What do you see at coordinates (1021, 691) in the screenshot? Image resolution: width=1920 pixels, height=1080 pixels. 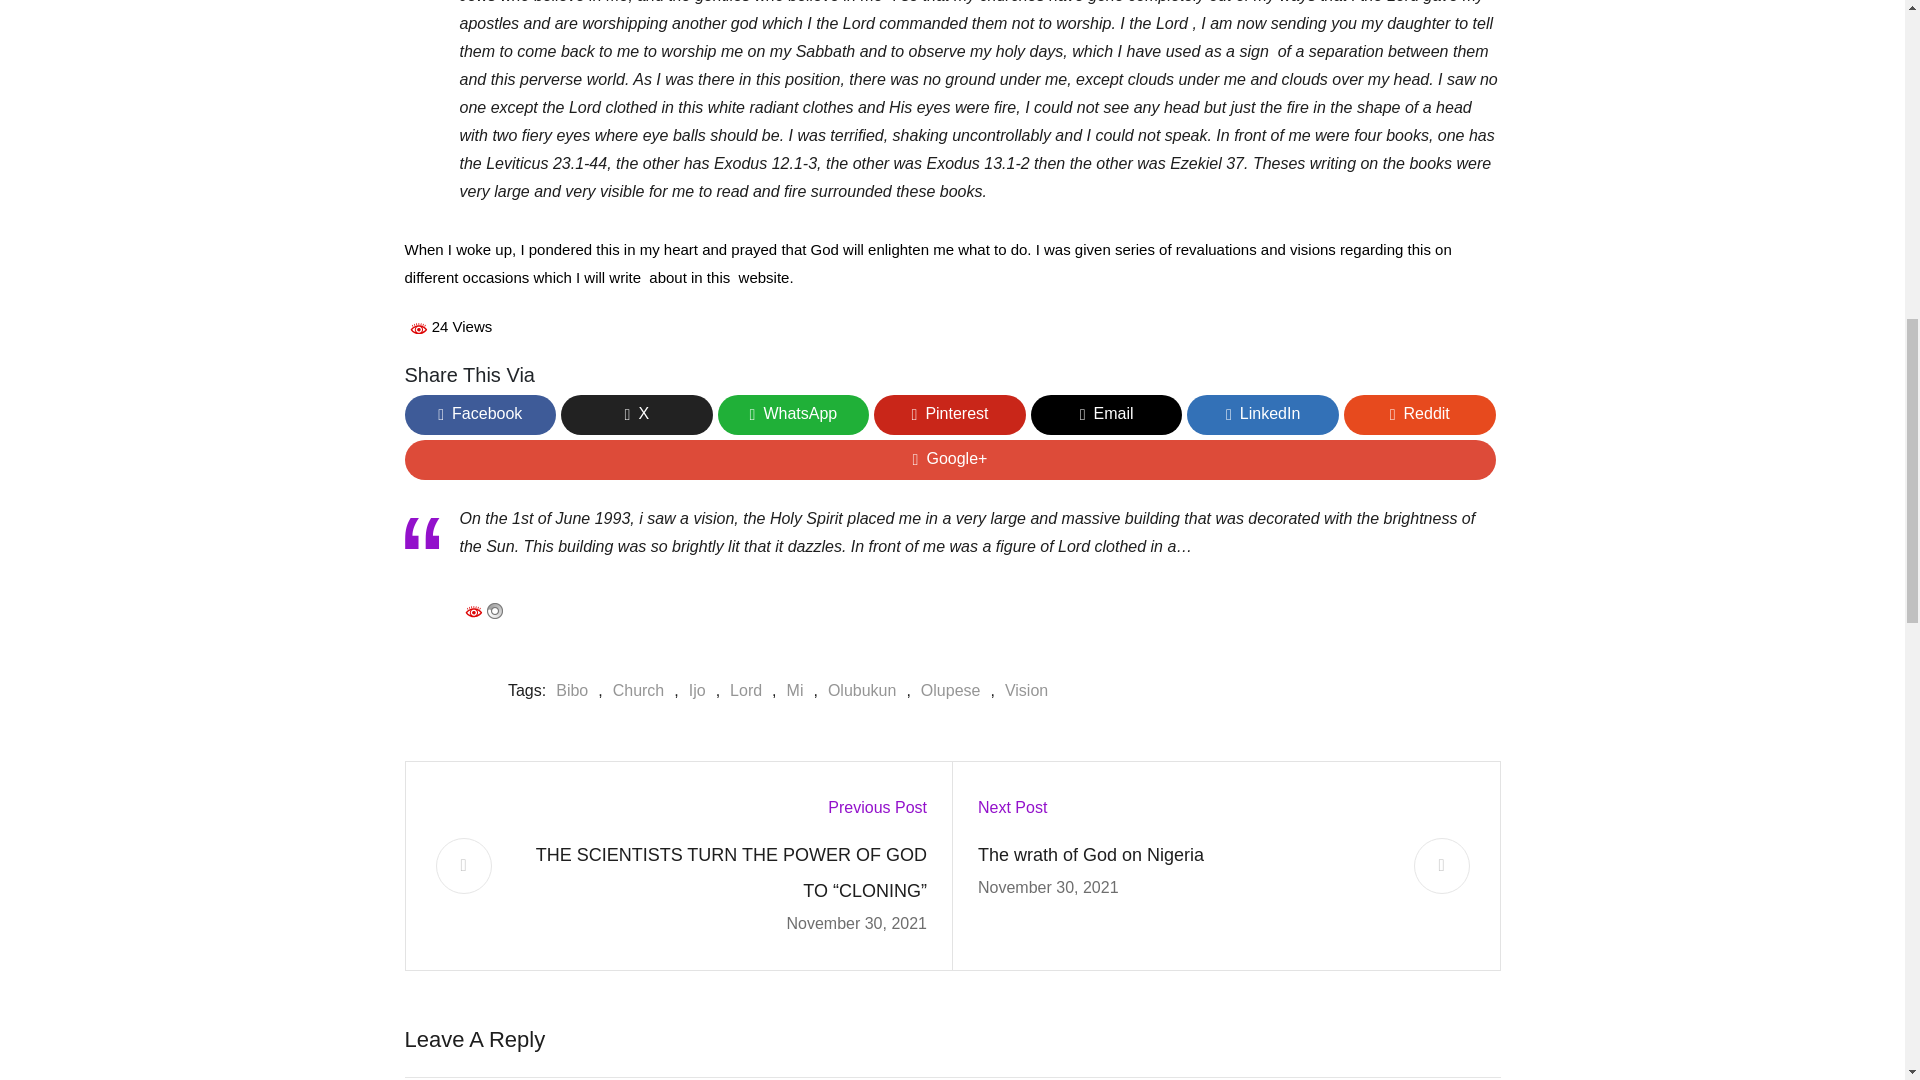 I see `Vision` at bounding box center [1021, 691].